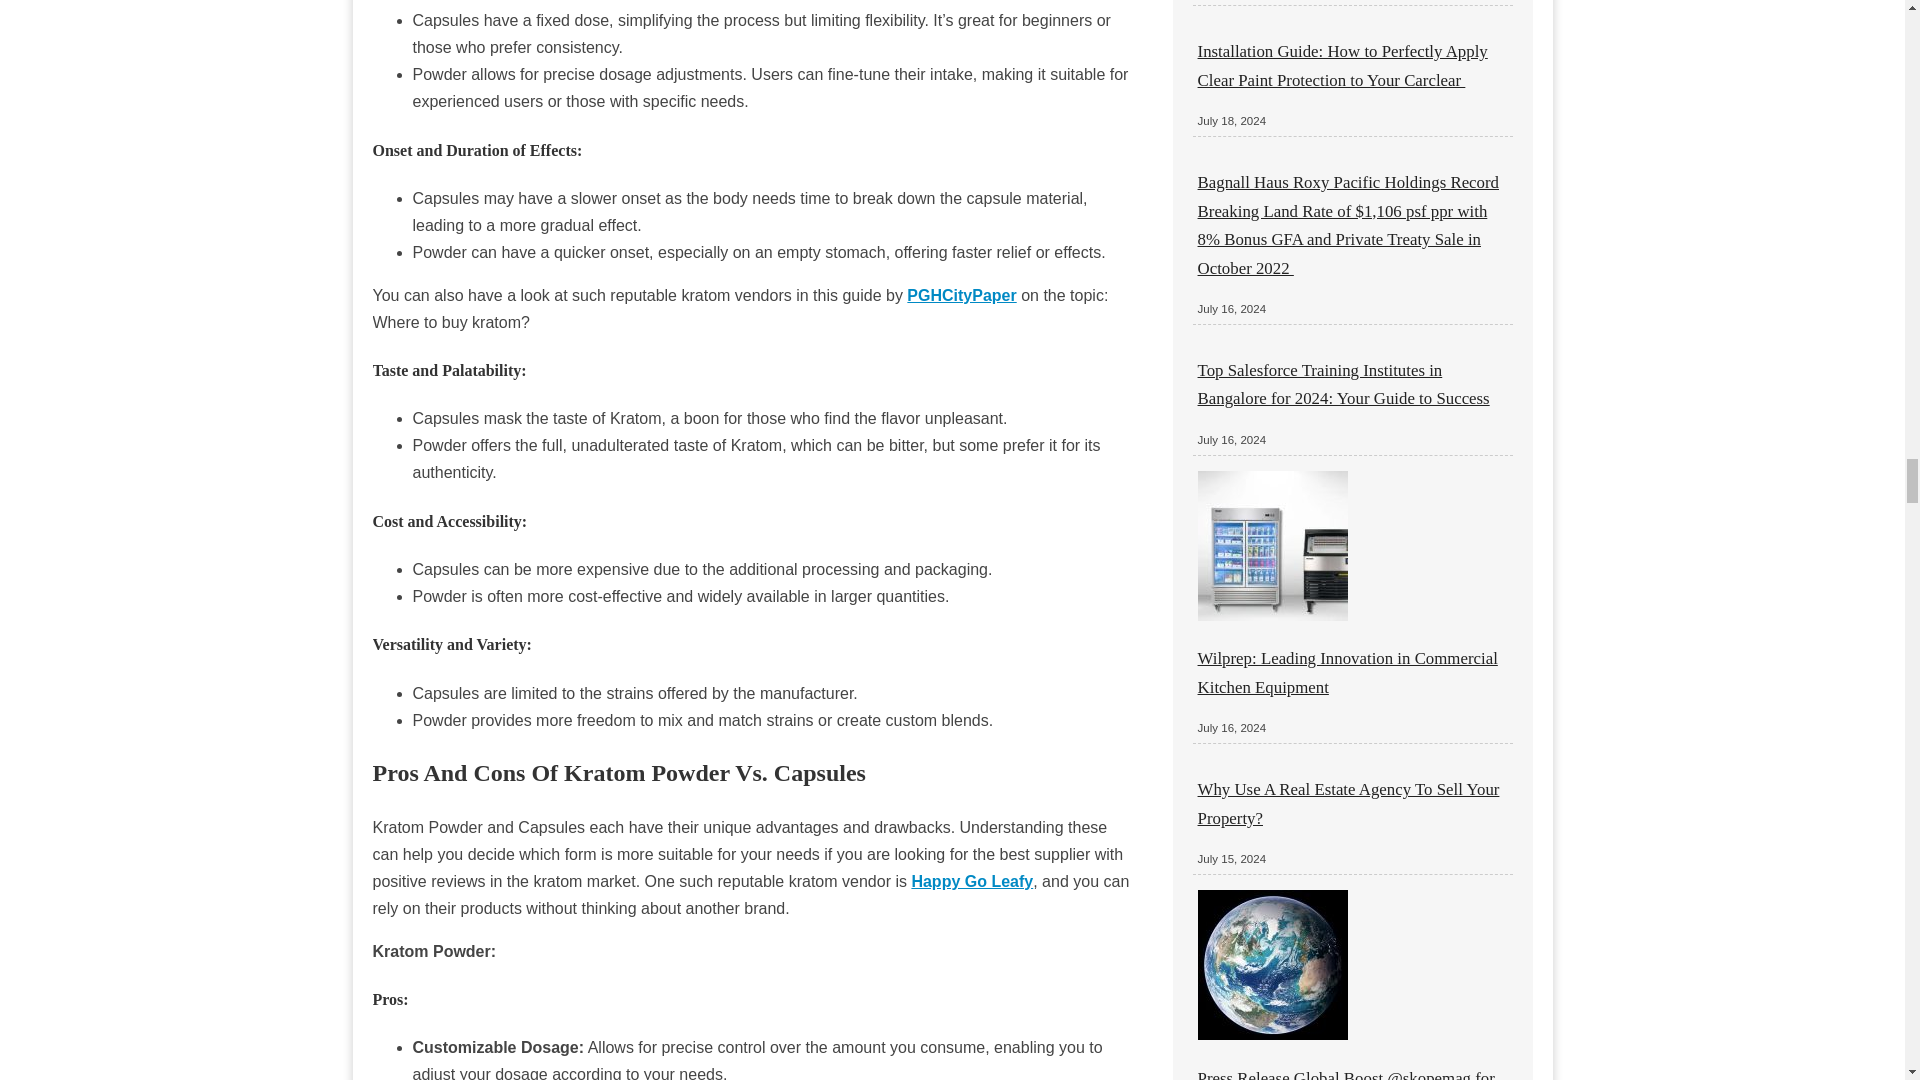  What do you see at coordinates (971, 880) in the screenshot?
I see `Happy Go Leafy` at bounding box center [971, 880].